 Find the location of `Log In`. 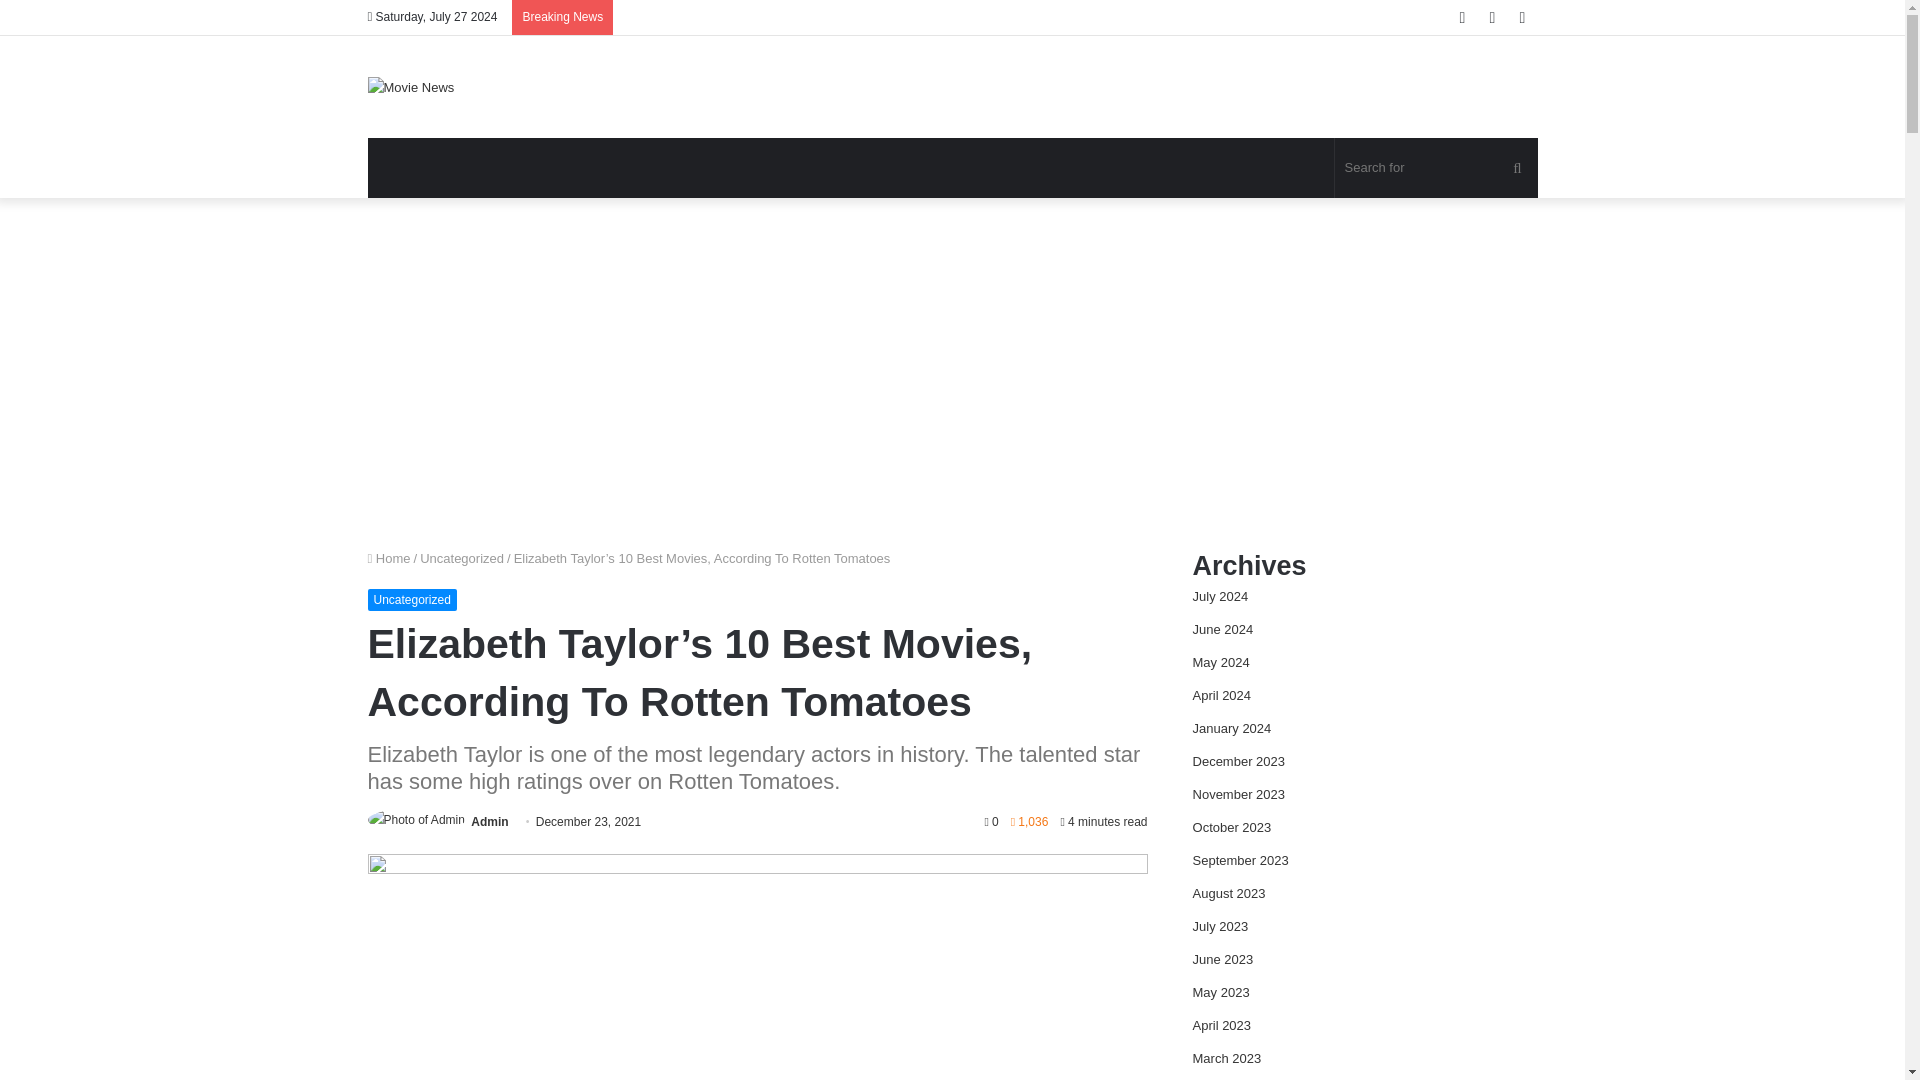

Log In is located at coordinates (1462, 17).